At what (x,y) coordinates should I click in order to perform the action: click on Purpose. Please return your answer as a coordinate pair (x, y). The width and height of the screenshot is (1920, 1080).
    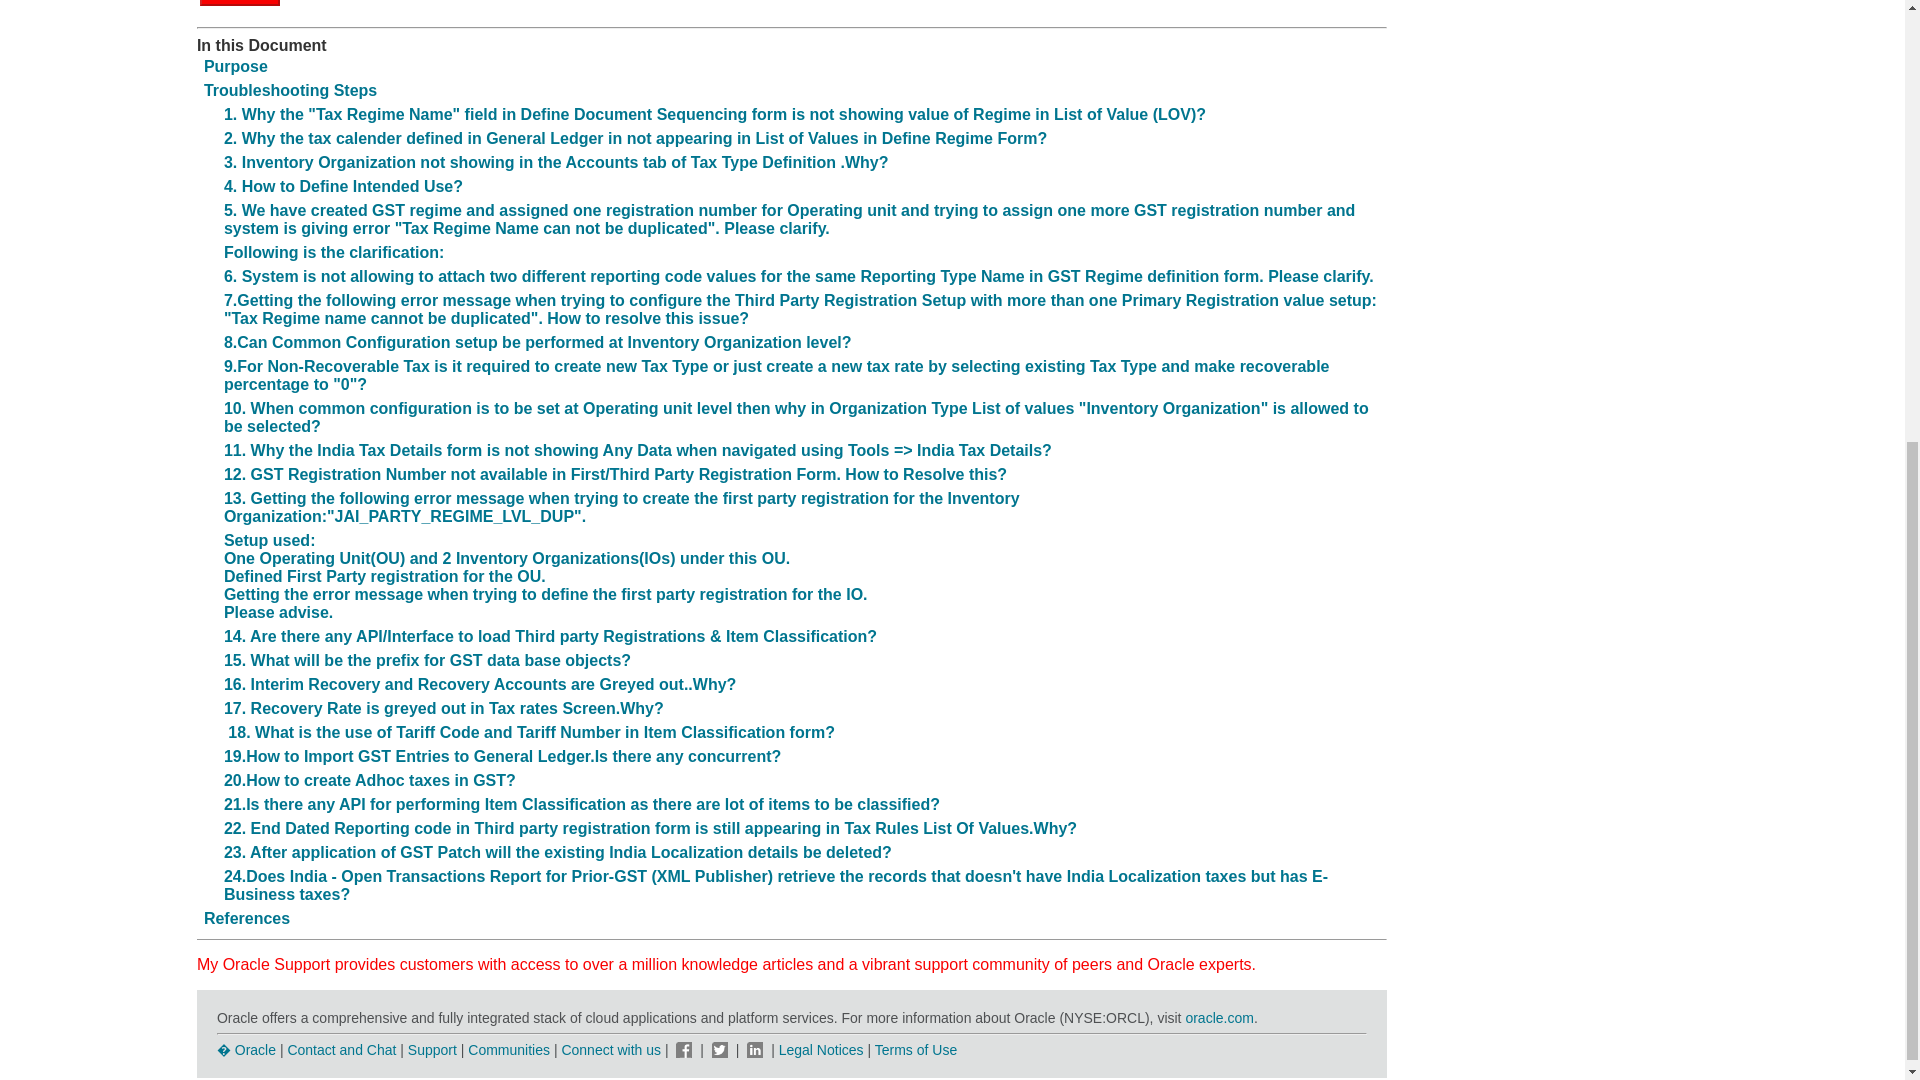
    Looking at the image, I should click on (236, 66).